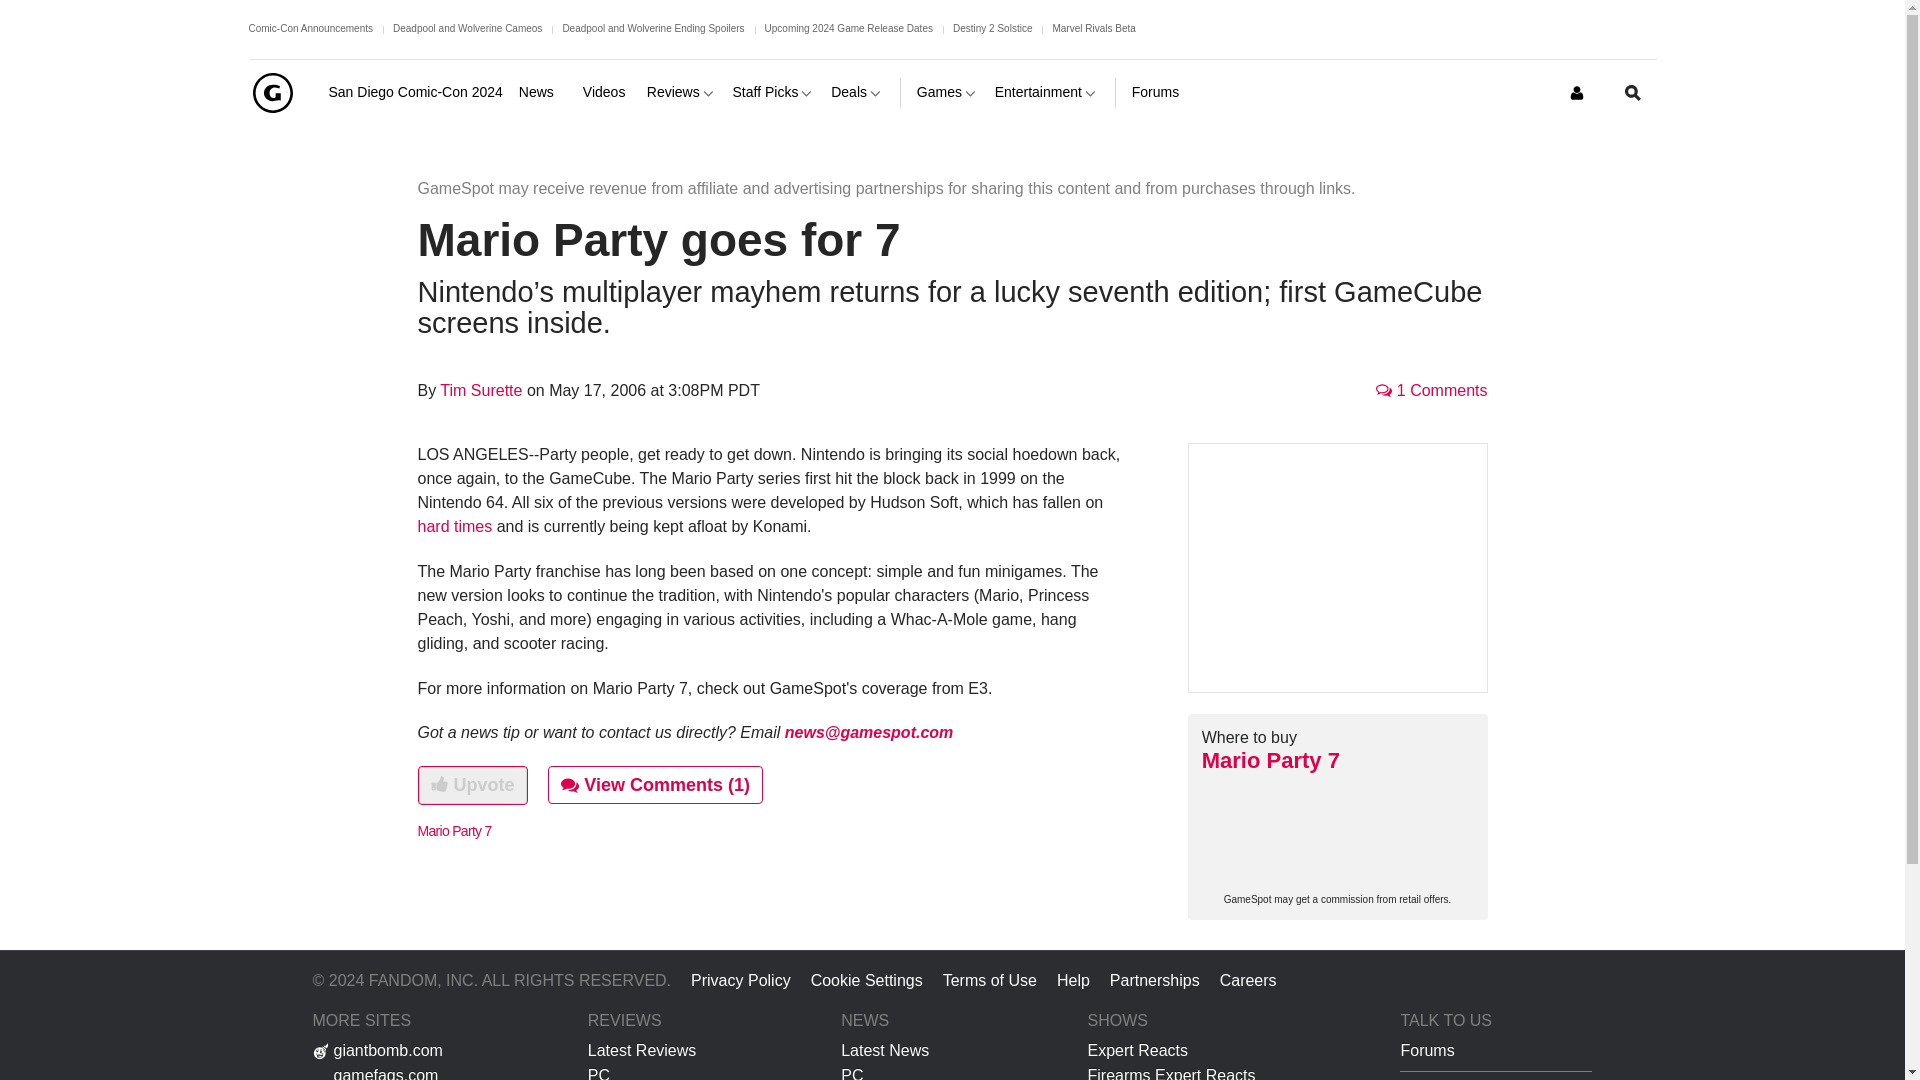 The width and height of the screenshot is (1920, 1080). What do you see at coordinates (857, 92) in the screenshot?
I see `Deals` at bounding box center [857, 92].